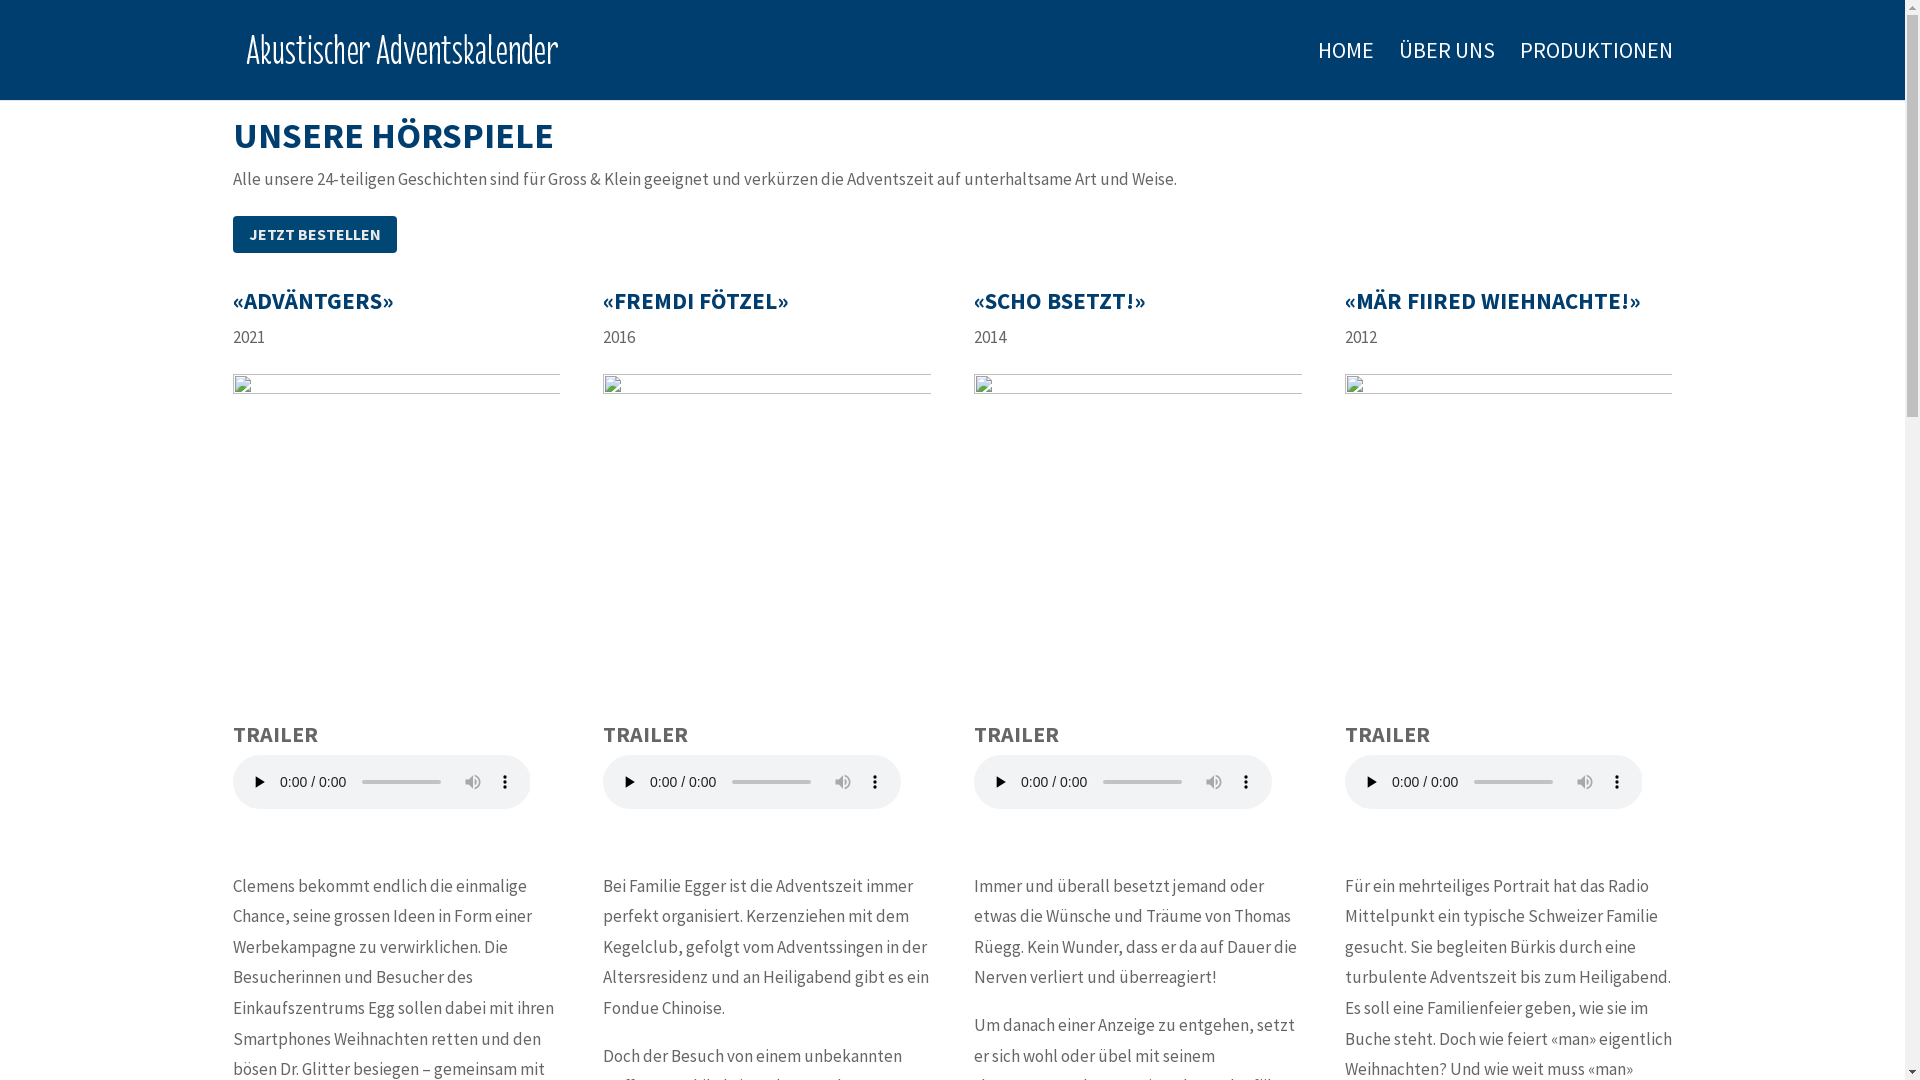 Image resolution: width=1920 pixels, height=1080 pixels. What do you see at coordinates (767, 538) in the screenshot?
I see `flyer_ff_2016` at bounding box center [767, 538].